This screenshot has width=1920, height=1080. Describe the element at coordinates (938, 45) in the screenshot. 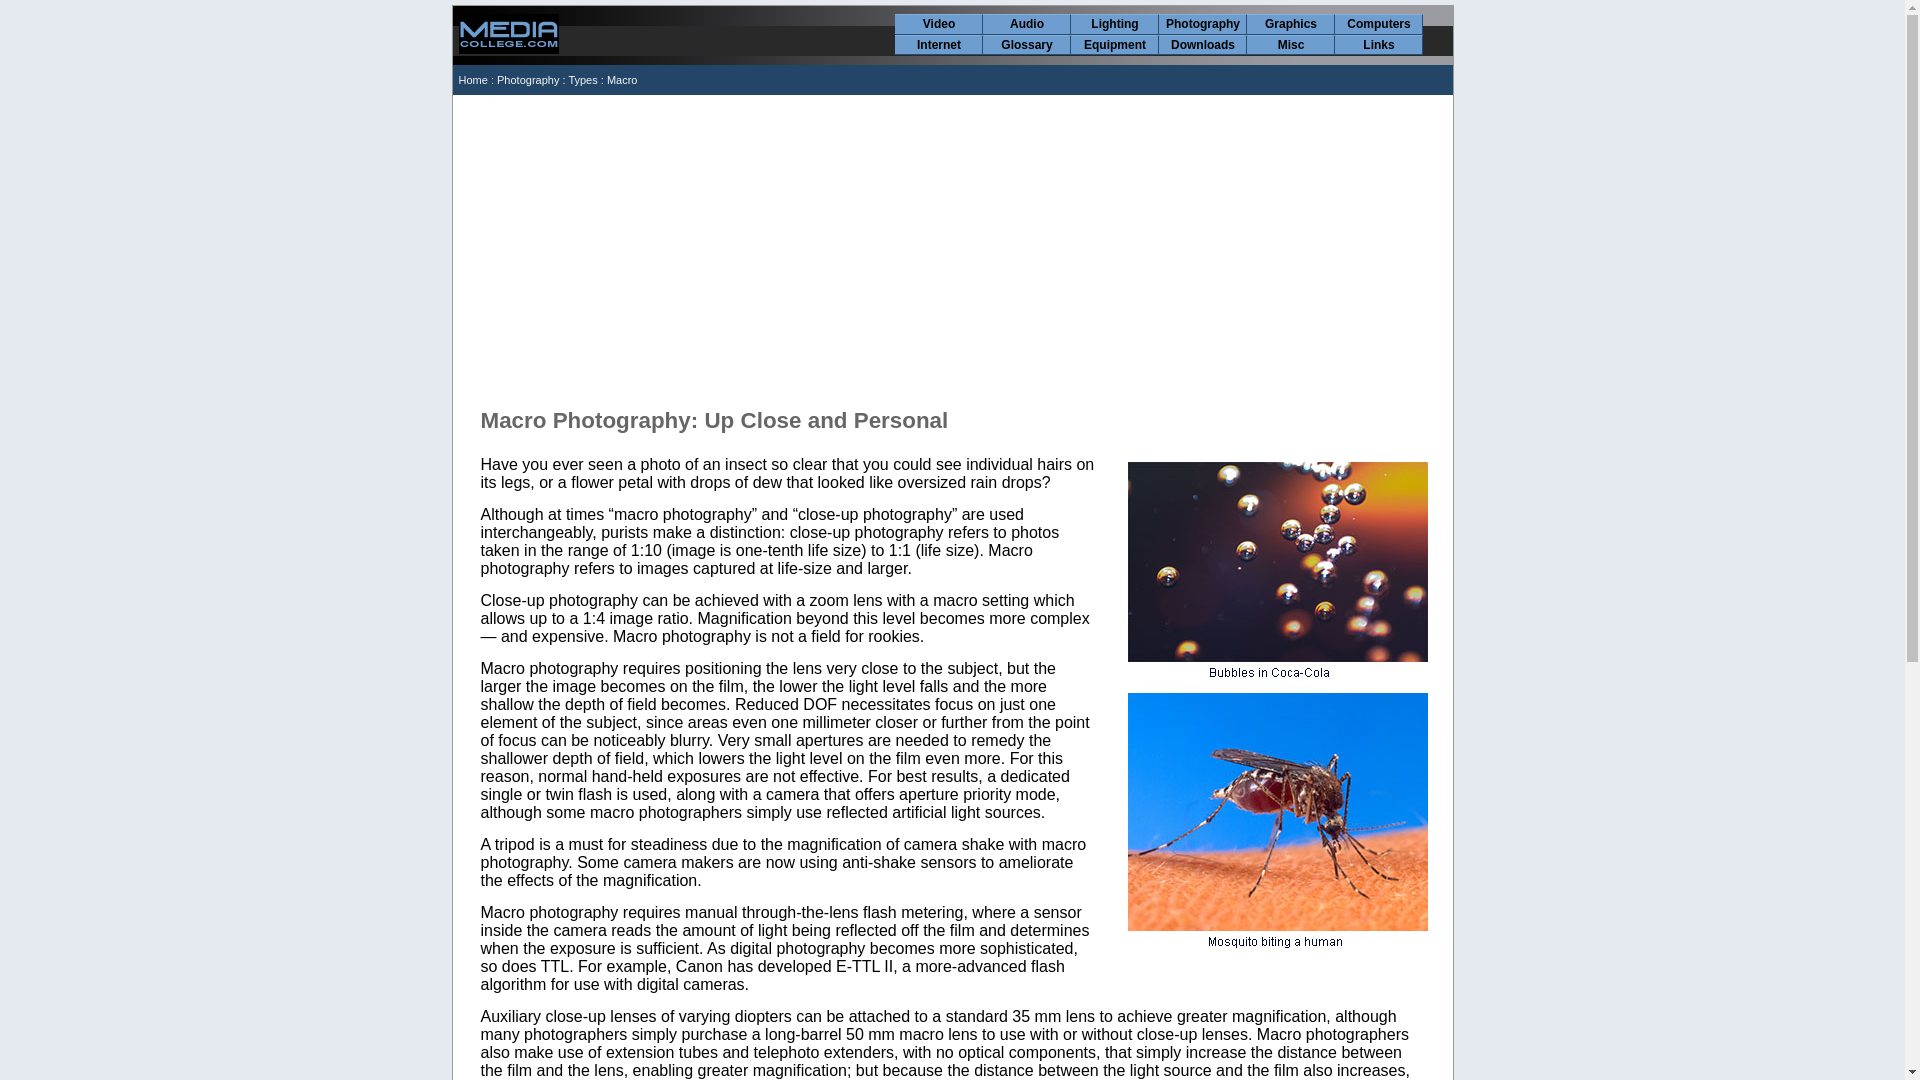

I see `Internet` at that location.